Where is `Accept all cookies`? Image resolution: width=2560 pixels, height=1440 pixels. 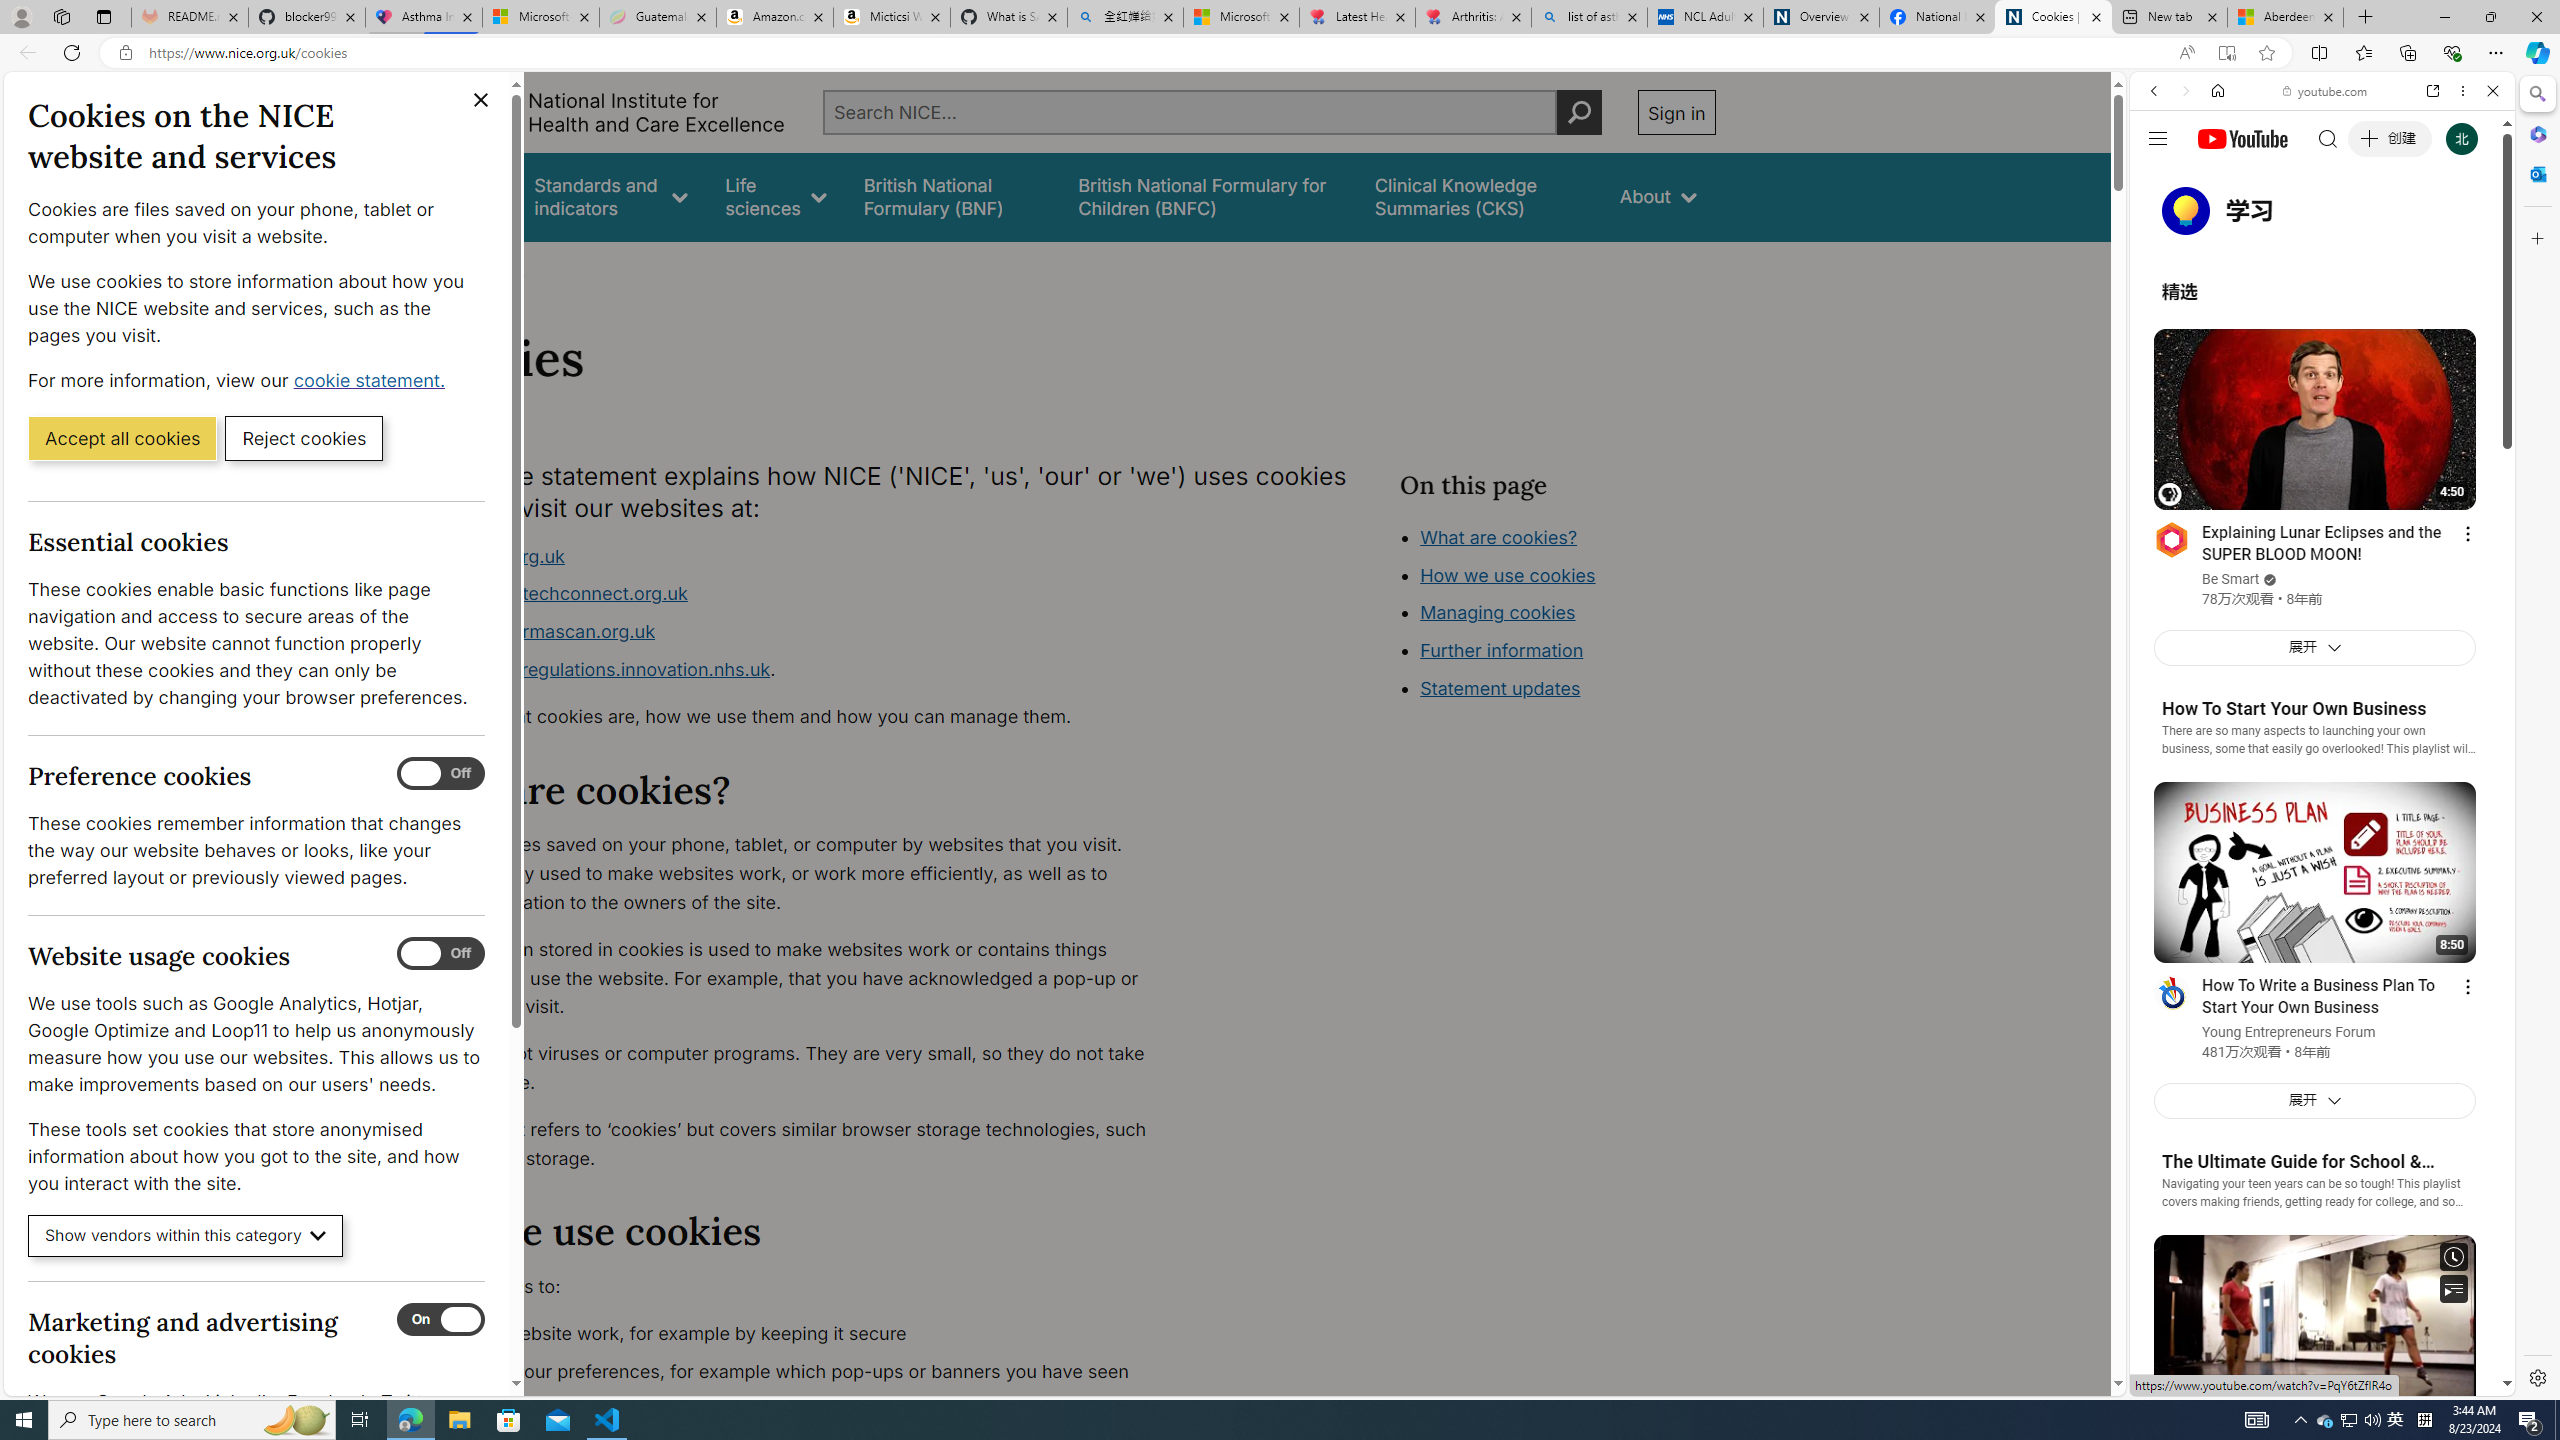 Accept all cookies is located at coordinates (122, 437).